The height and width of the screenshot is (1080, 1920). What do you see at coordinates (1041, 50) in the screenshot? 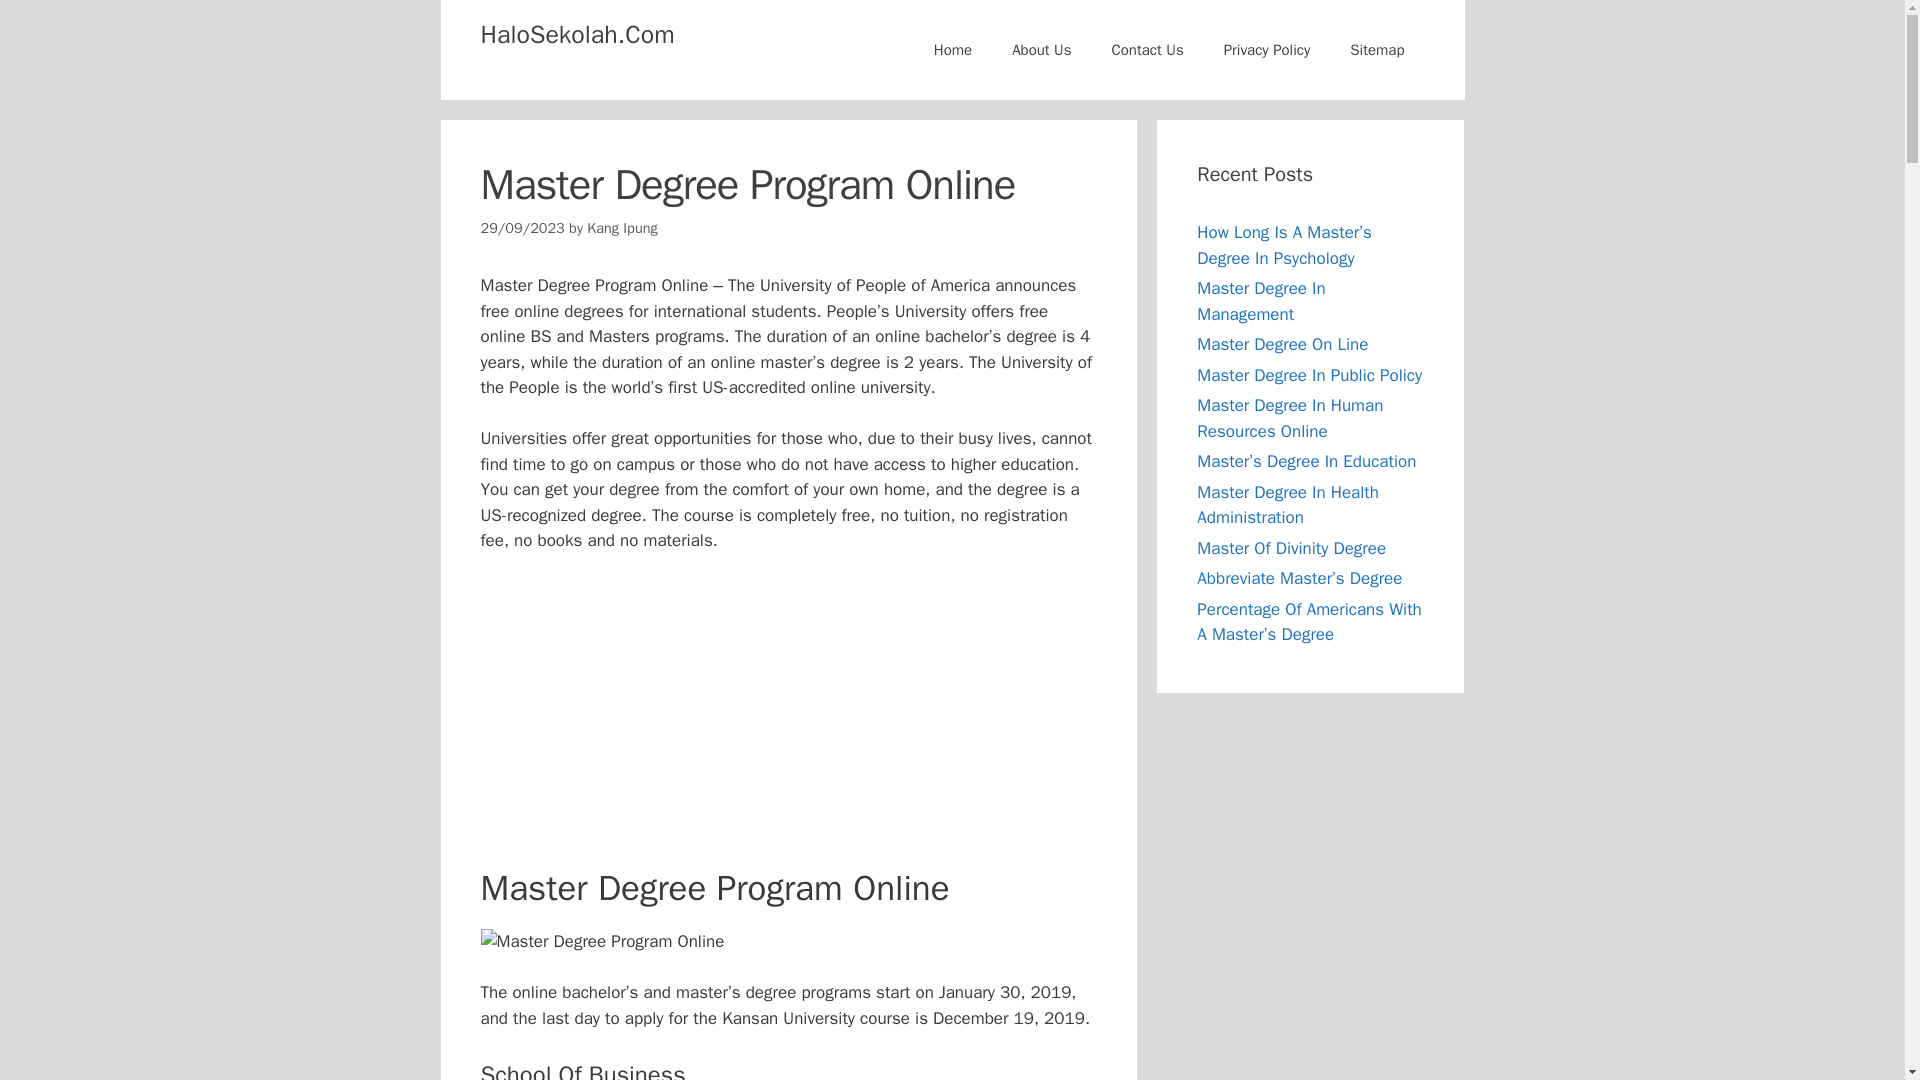
I see `About Us` at bounding box center [1041, 50].